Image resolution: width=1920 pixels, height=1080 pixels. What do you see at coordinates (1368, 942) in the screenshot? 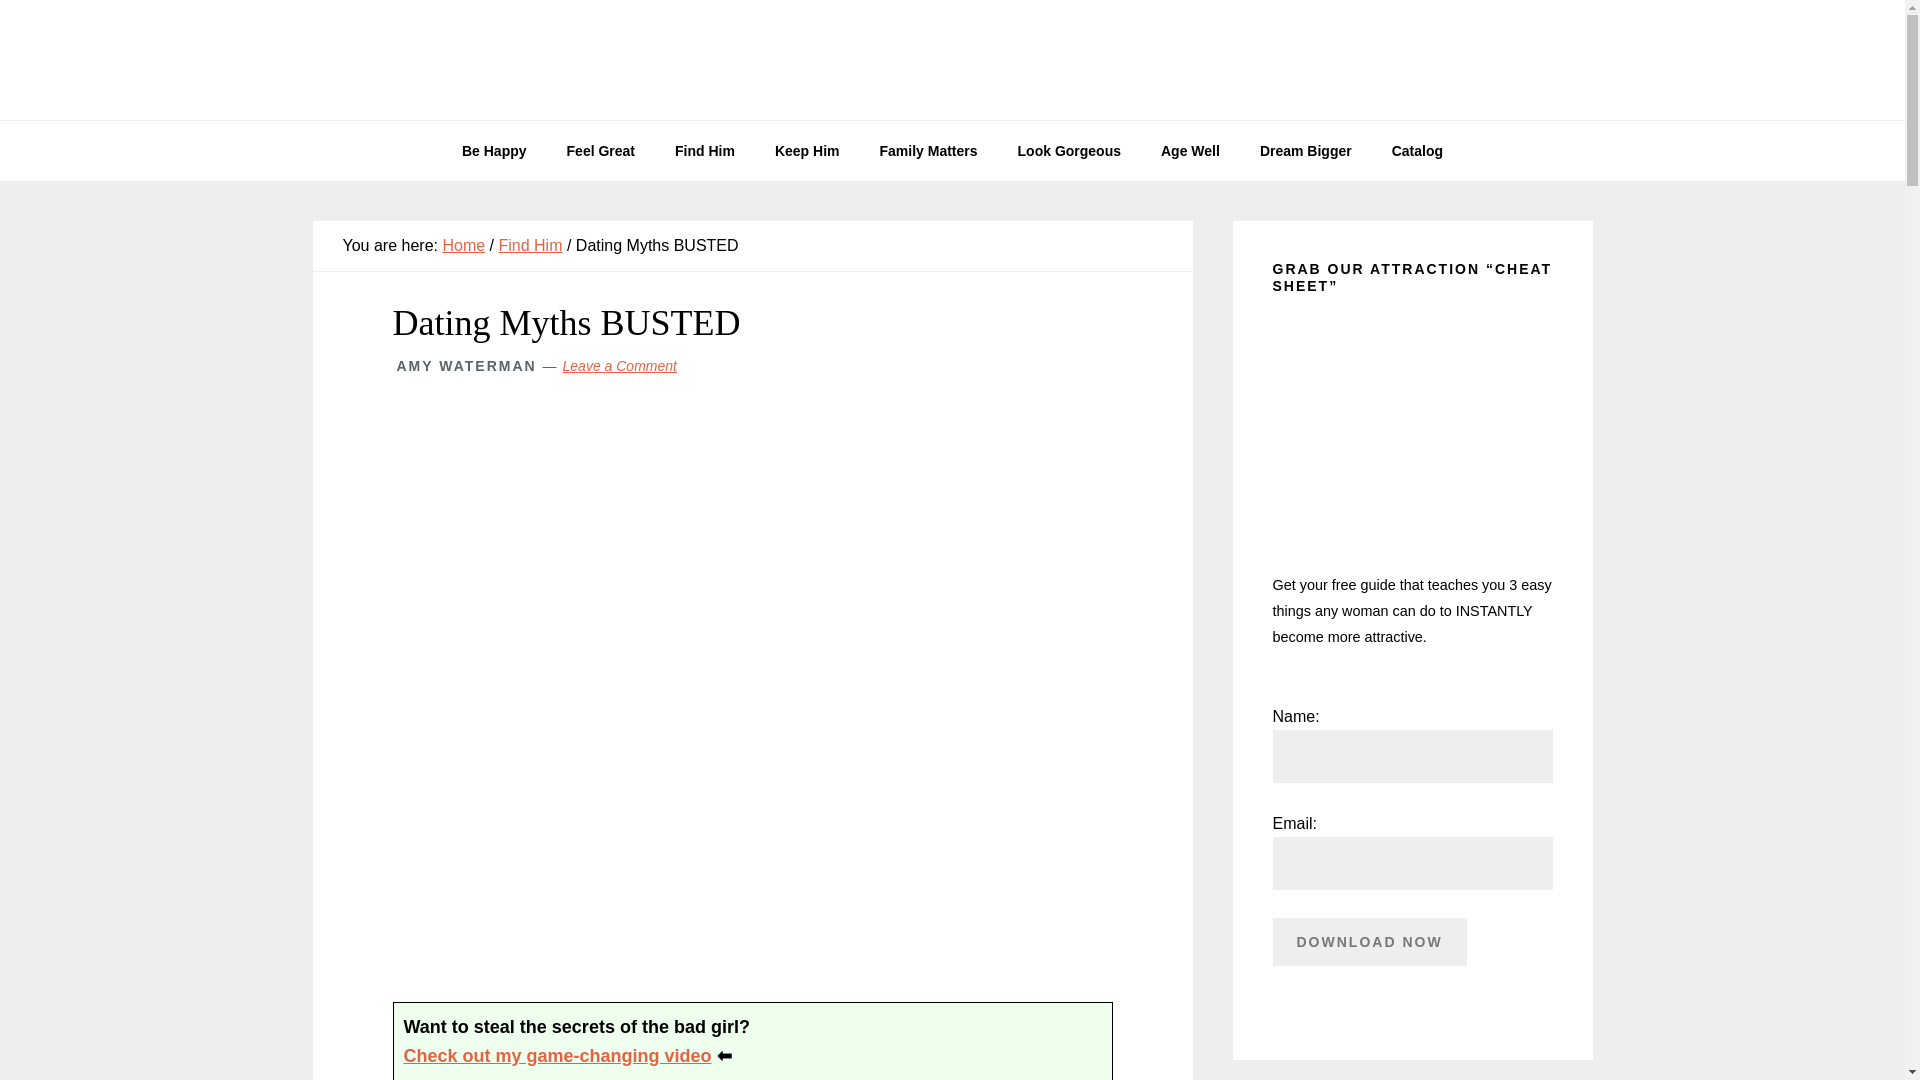
I see `Download Now` at bounding box center [1368, 942].